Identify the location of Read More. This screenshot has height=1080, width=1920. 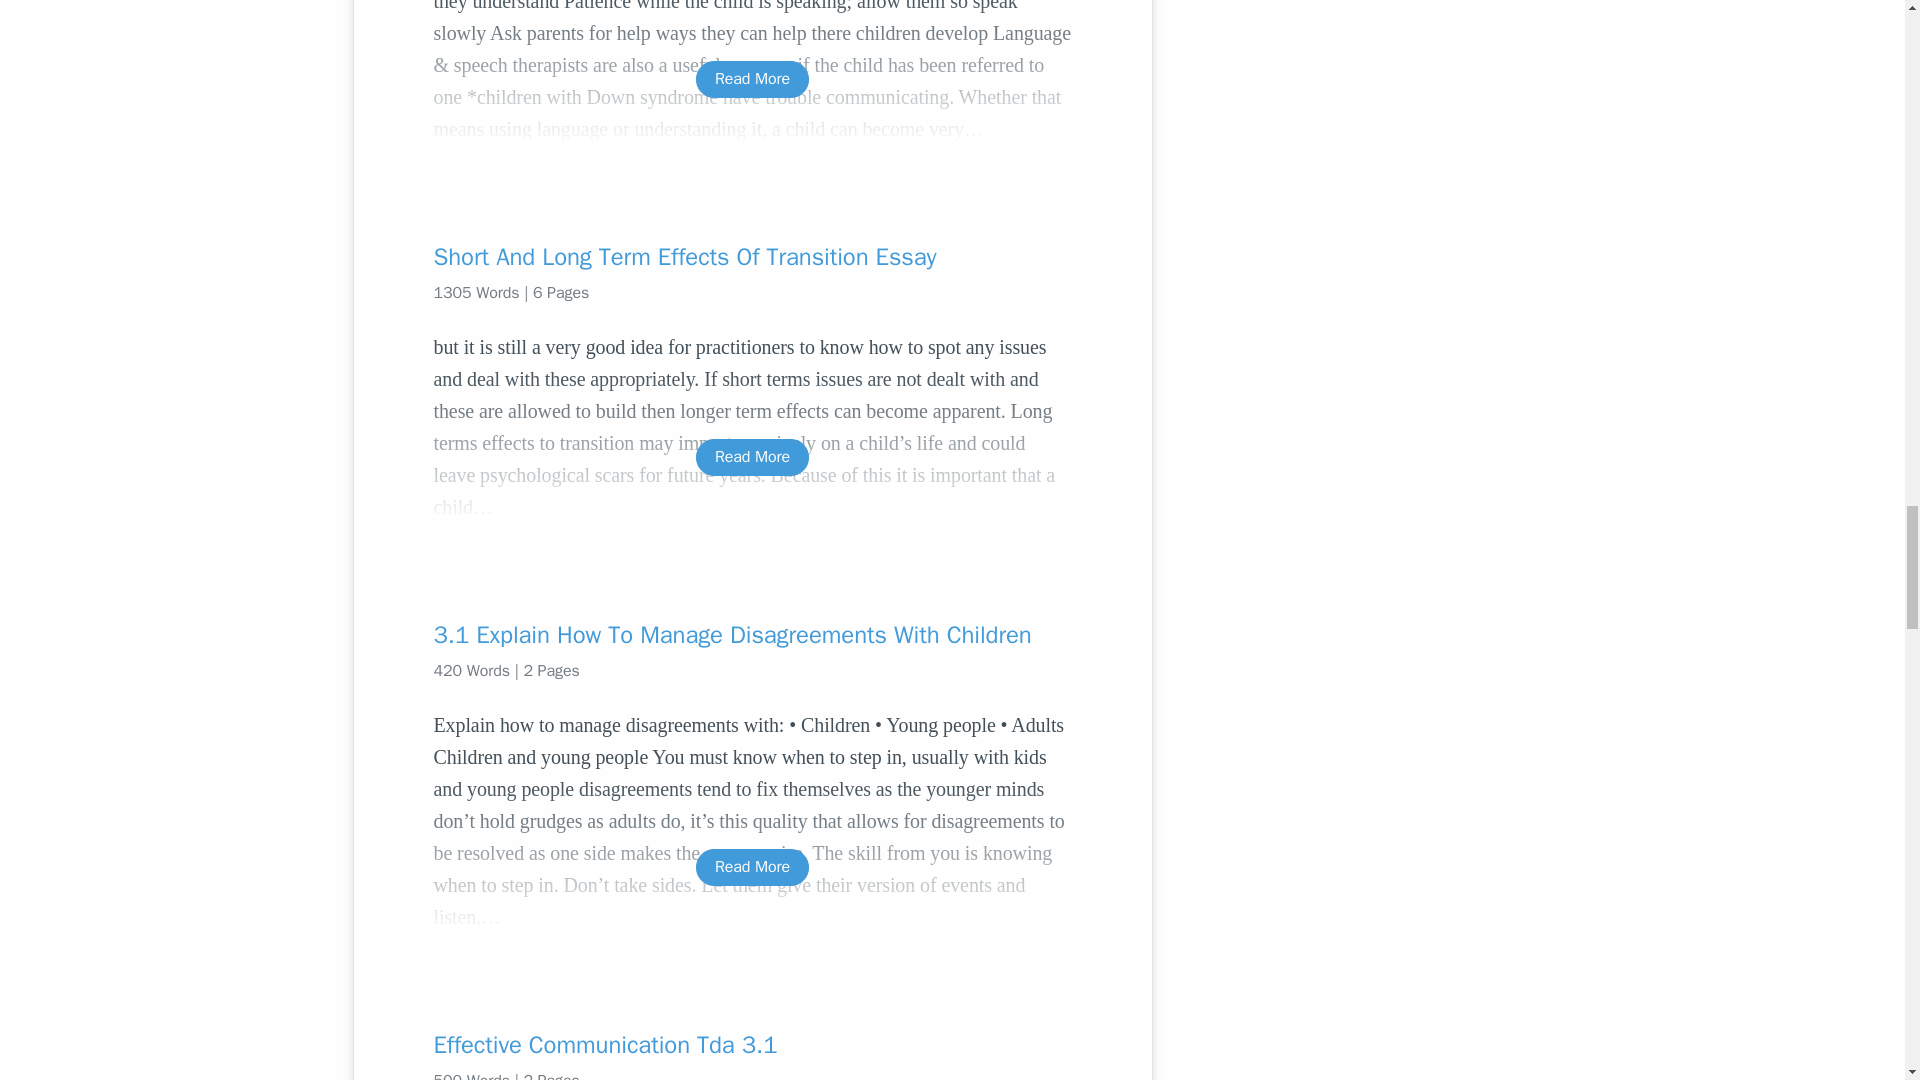
(752, 866).